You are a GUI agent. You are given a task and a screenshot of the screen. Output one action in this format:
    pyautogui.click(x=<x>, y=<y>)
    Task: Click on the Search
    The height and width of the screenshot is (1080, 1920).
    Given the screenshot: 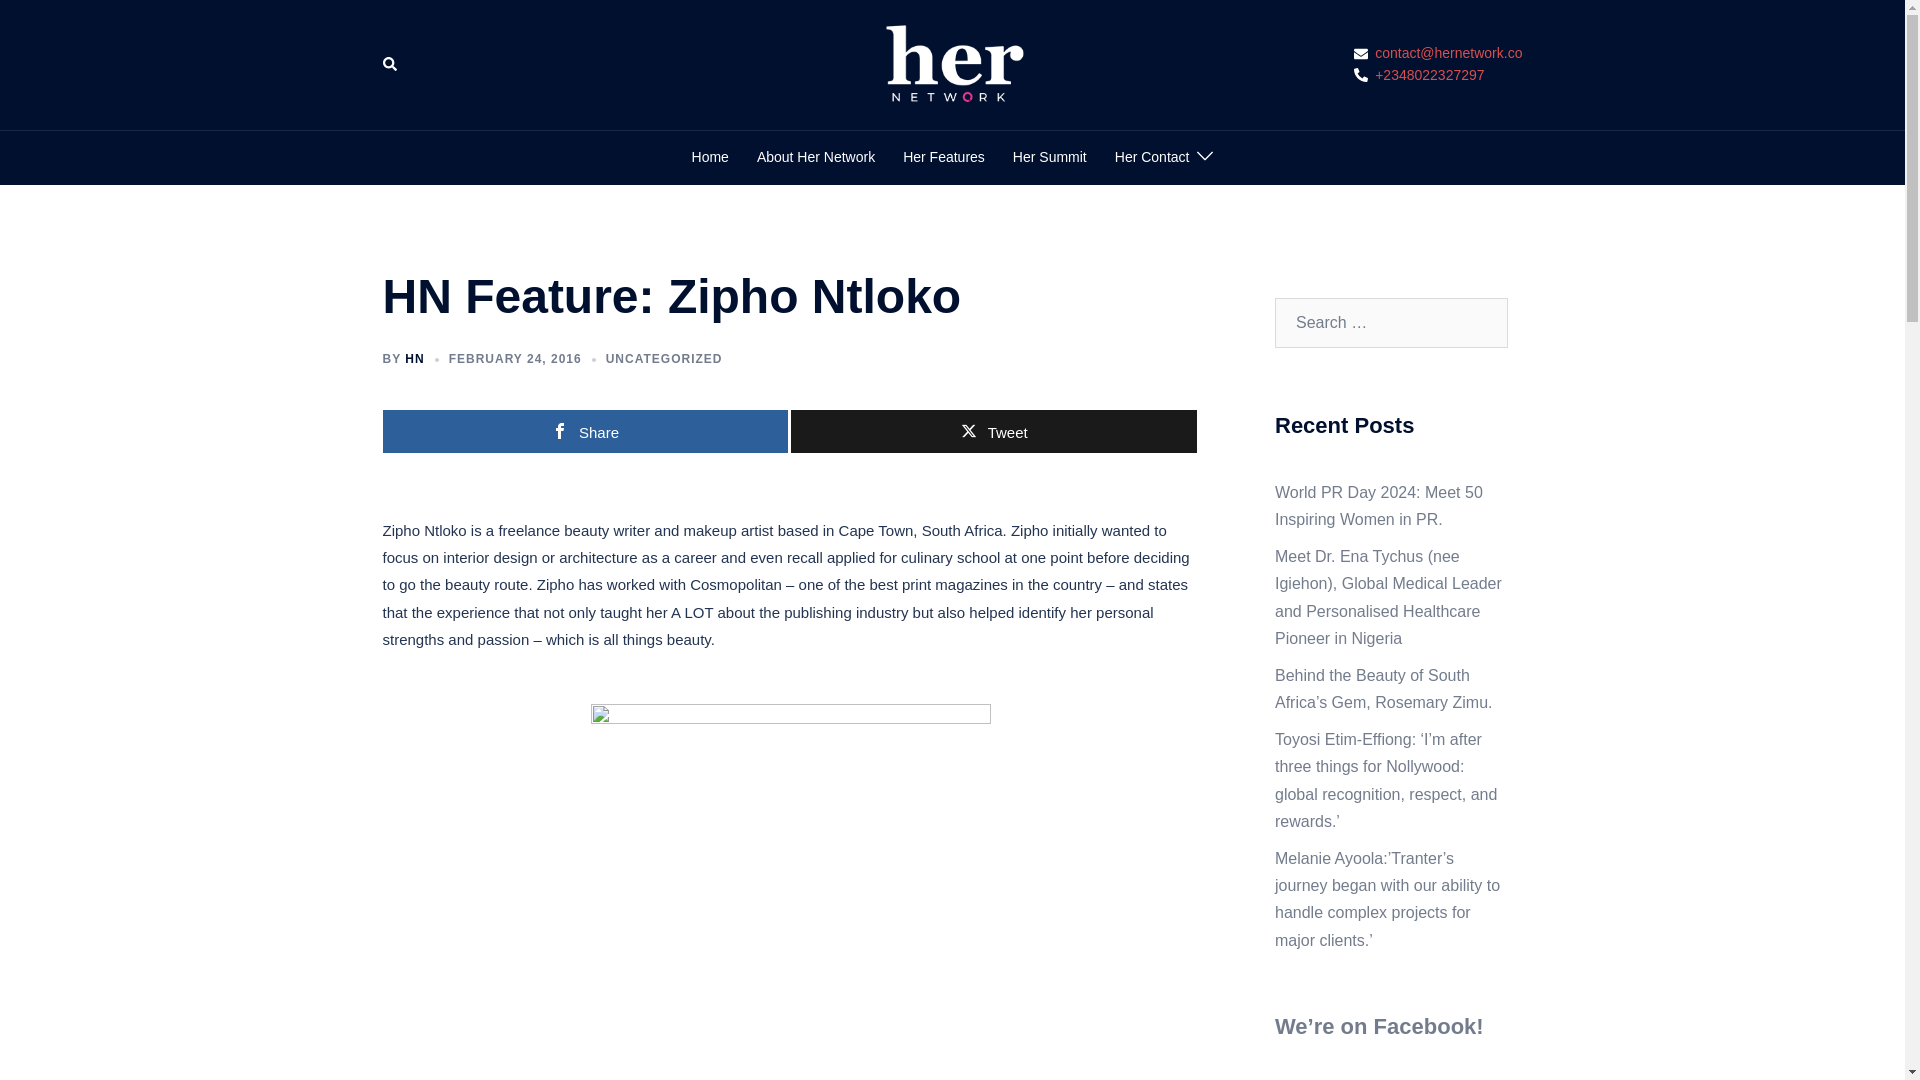 What is the action you would take?
    pyautogui.click(x=390, y=65)
    